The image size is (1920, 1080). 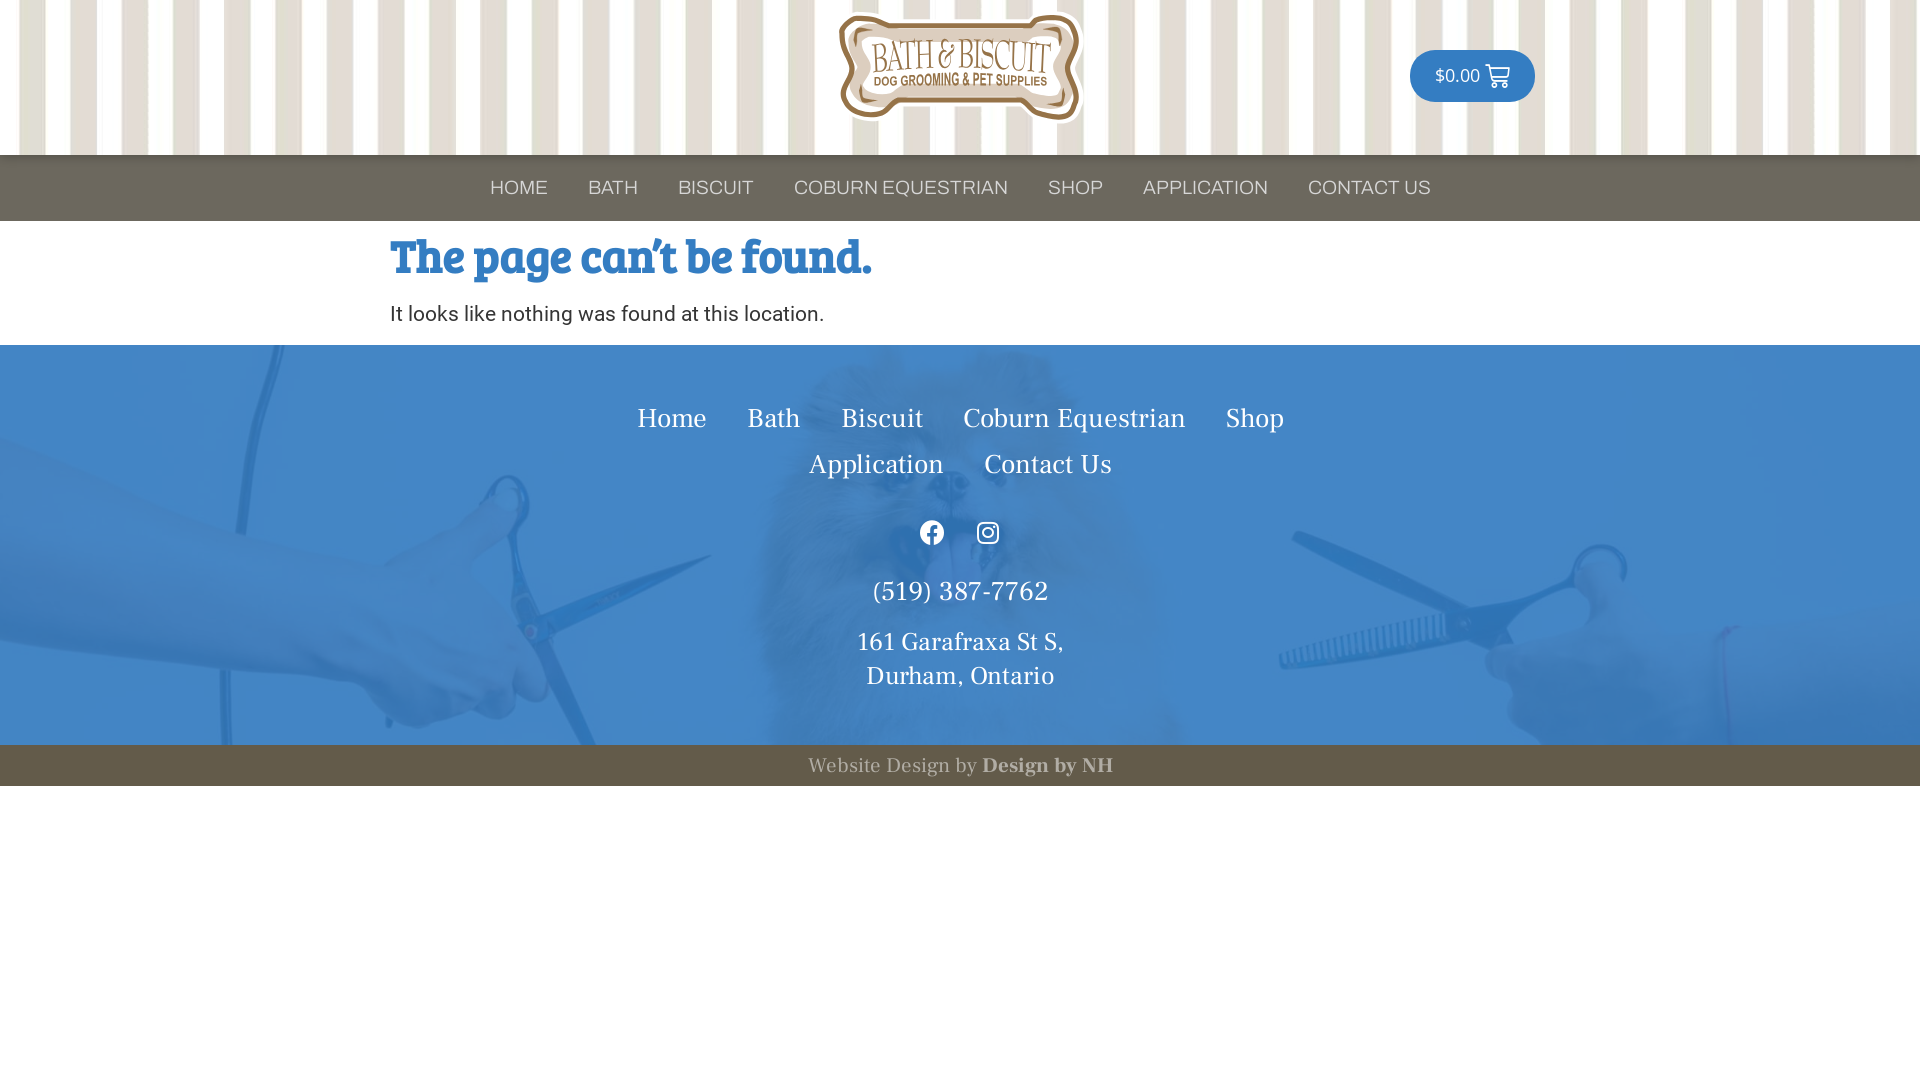 What do you see at coordinates (960, 68) in the screenshot?
I see `bath and biscuit` at bounding box center [960, 68].